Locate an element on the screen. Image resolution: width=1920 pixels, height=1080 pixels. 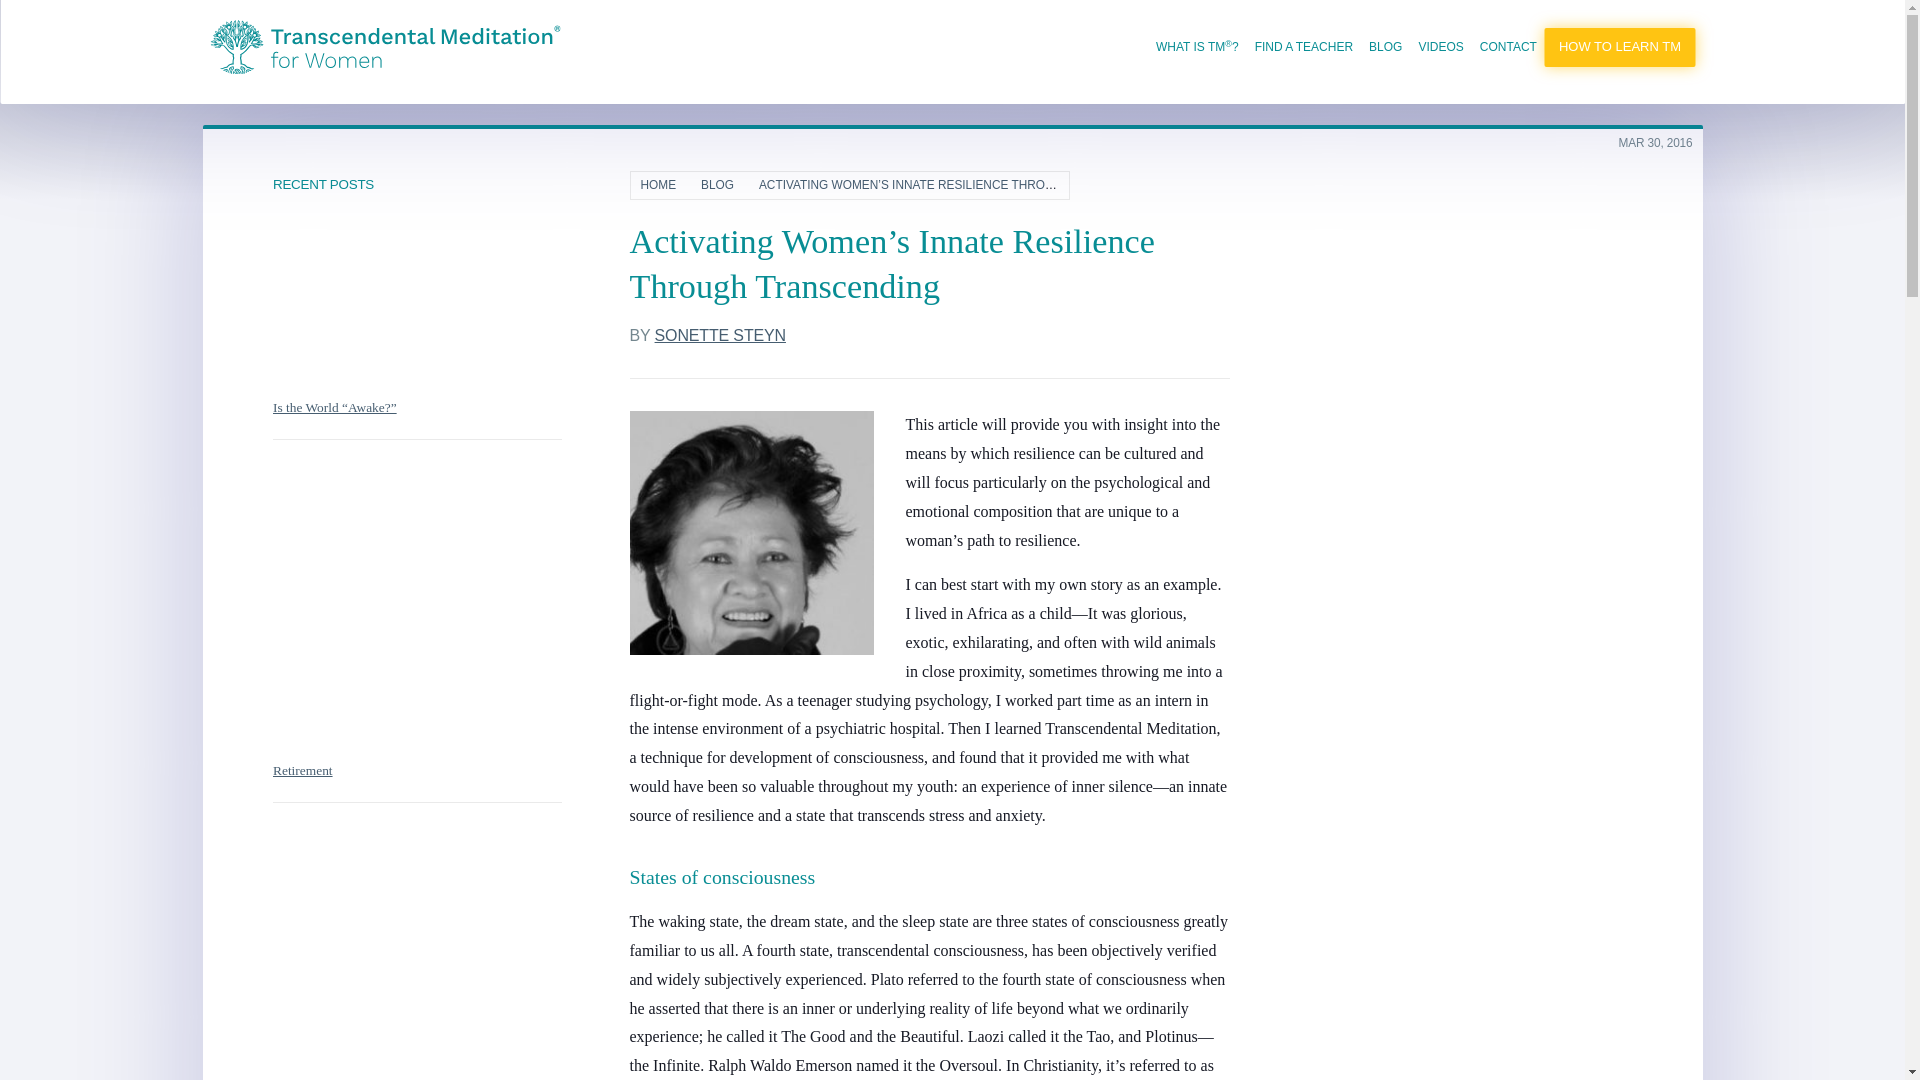
BLOG is located at coordinates (725, 185).